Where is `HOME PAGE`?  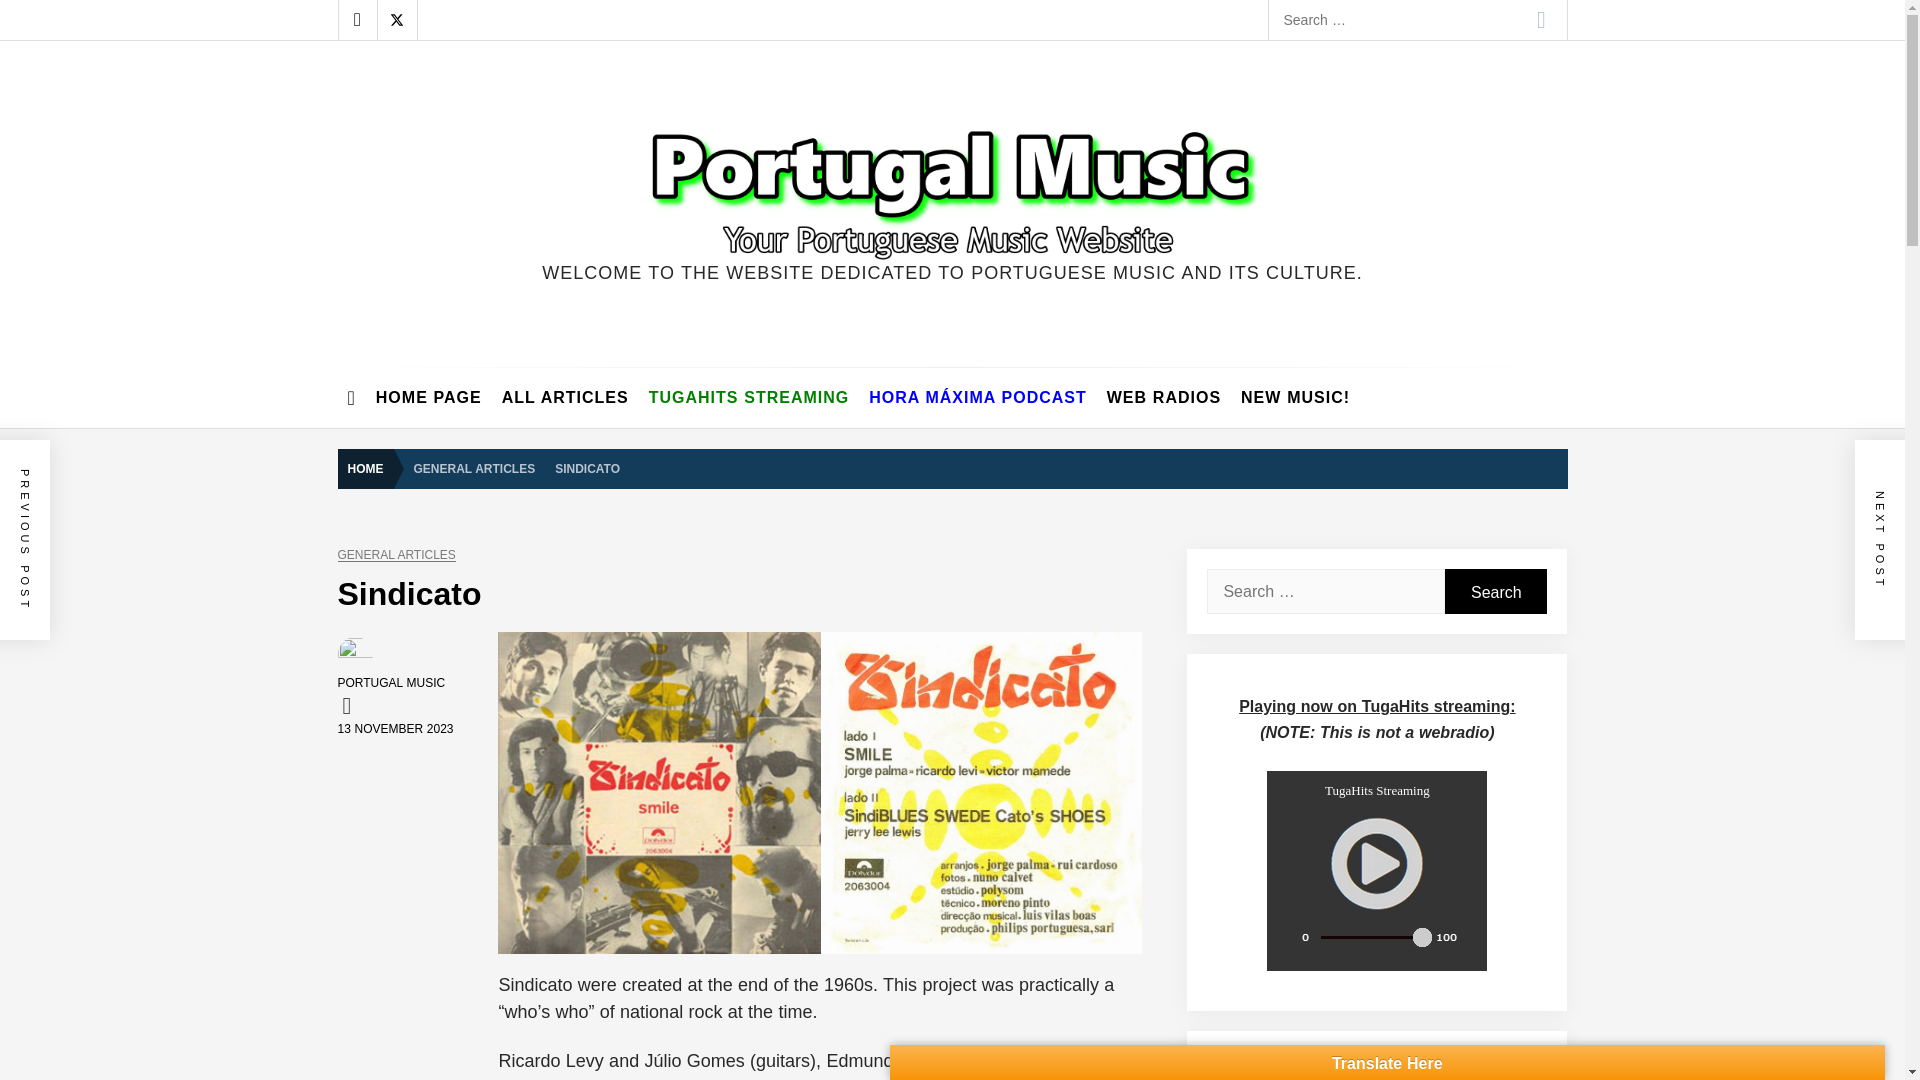
HOME PAGE is located at coordinates (428, 398).